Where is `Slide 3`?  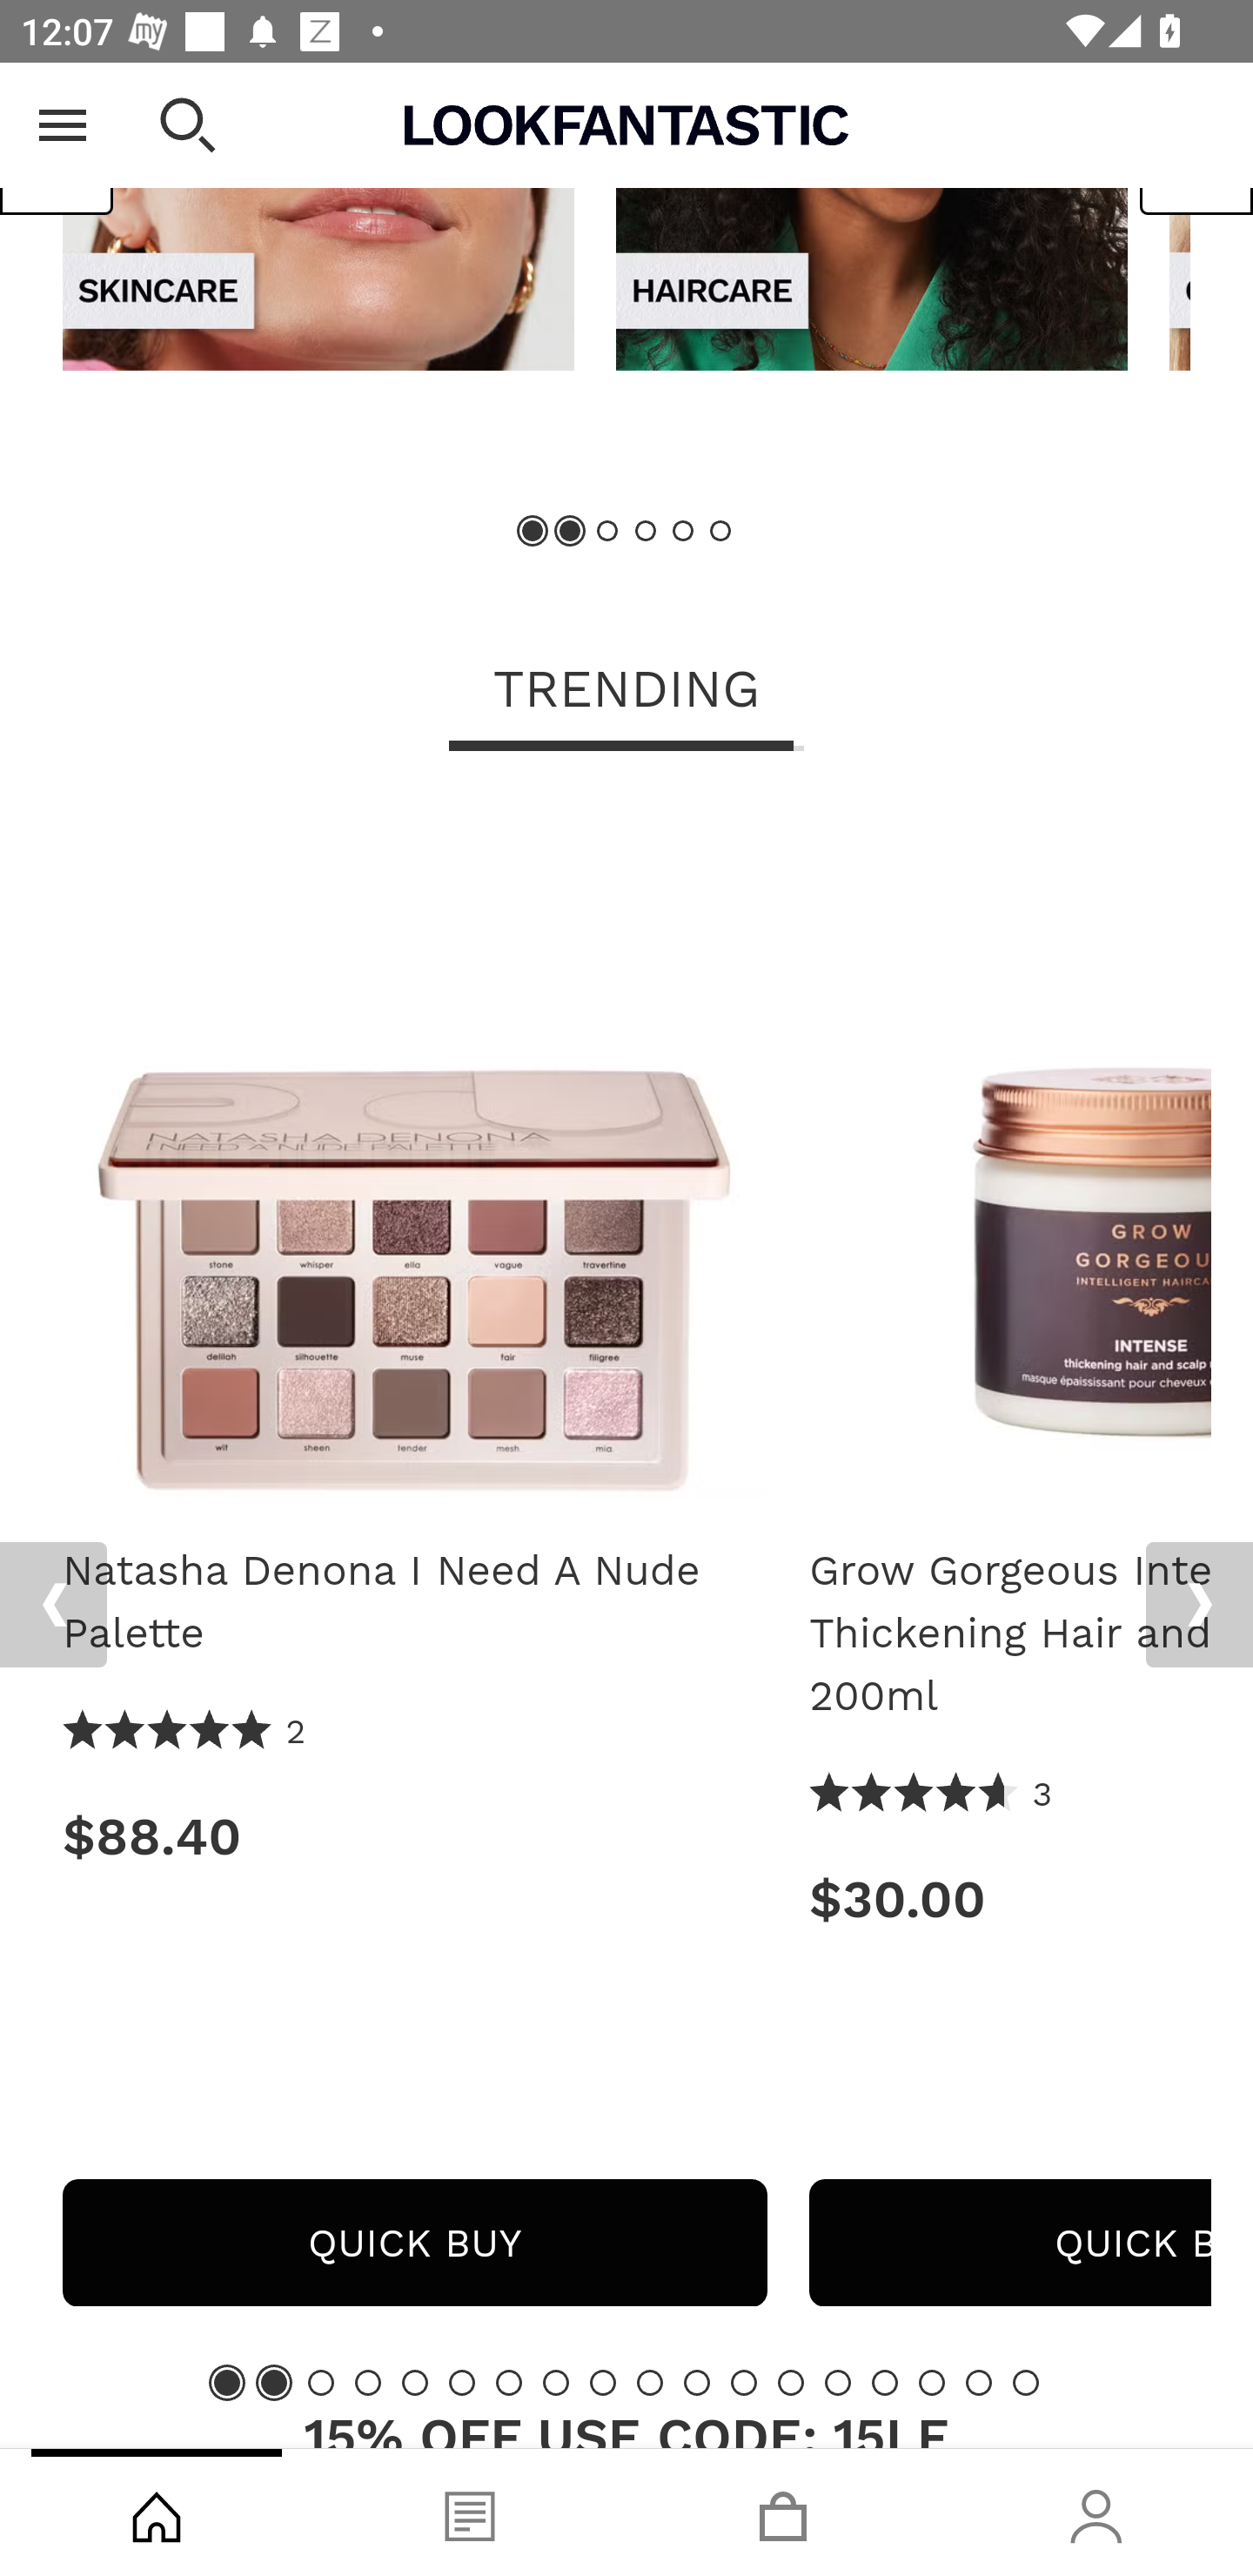 Slide 3 is located at coordinates (321, 2381).